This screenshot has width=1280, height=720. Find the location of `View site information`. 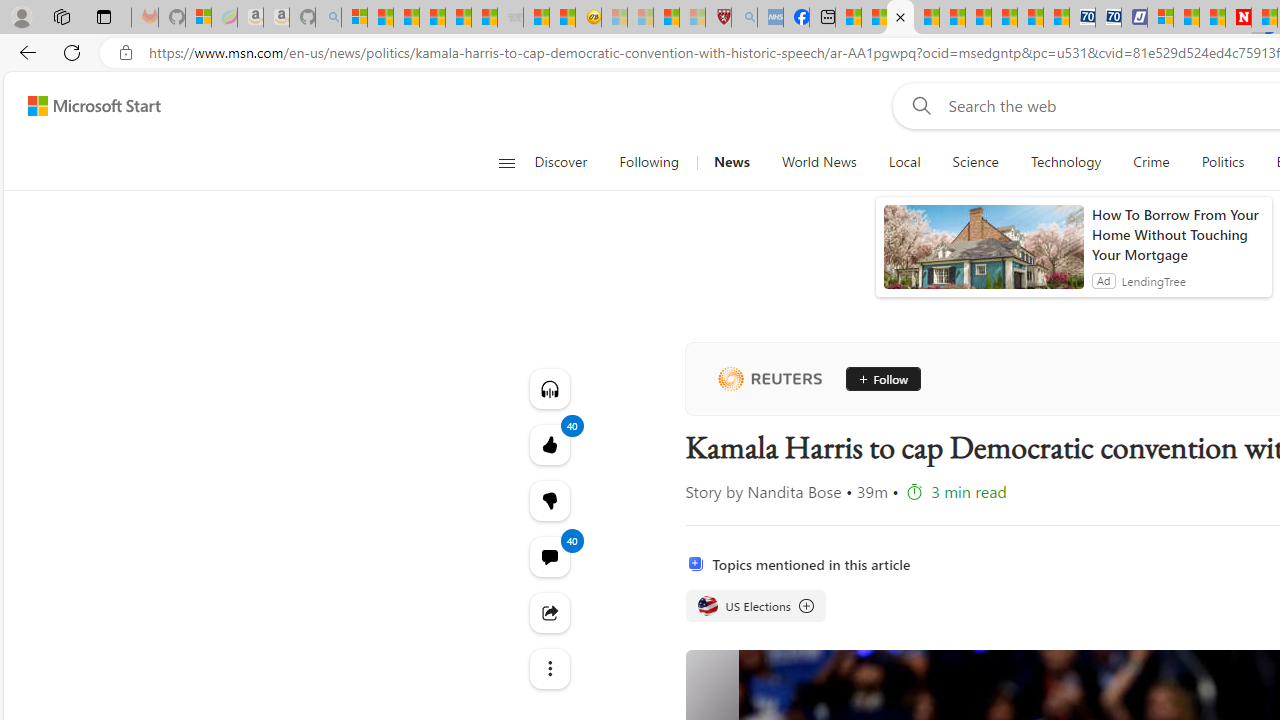

View site information is located at coordinates (126, 53).